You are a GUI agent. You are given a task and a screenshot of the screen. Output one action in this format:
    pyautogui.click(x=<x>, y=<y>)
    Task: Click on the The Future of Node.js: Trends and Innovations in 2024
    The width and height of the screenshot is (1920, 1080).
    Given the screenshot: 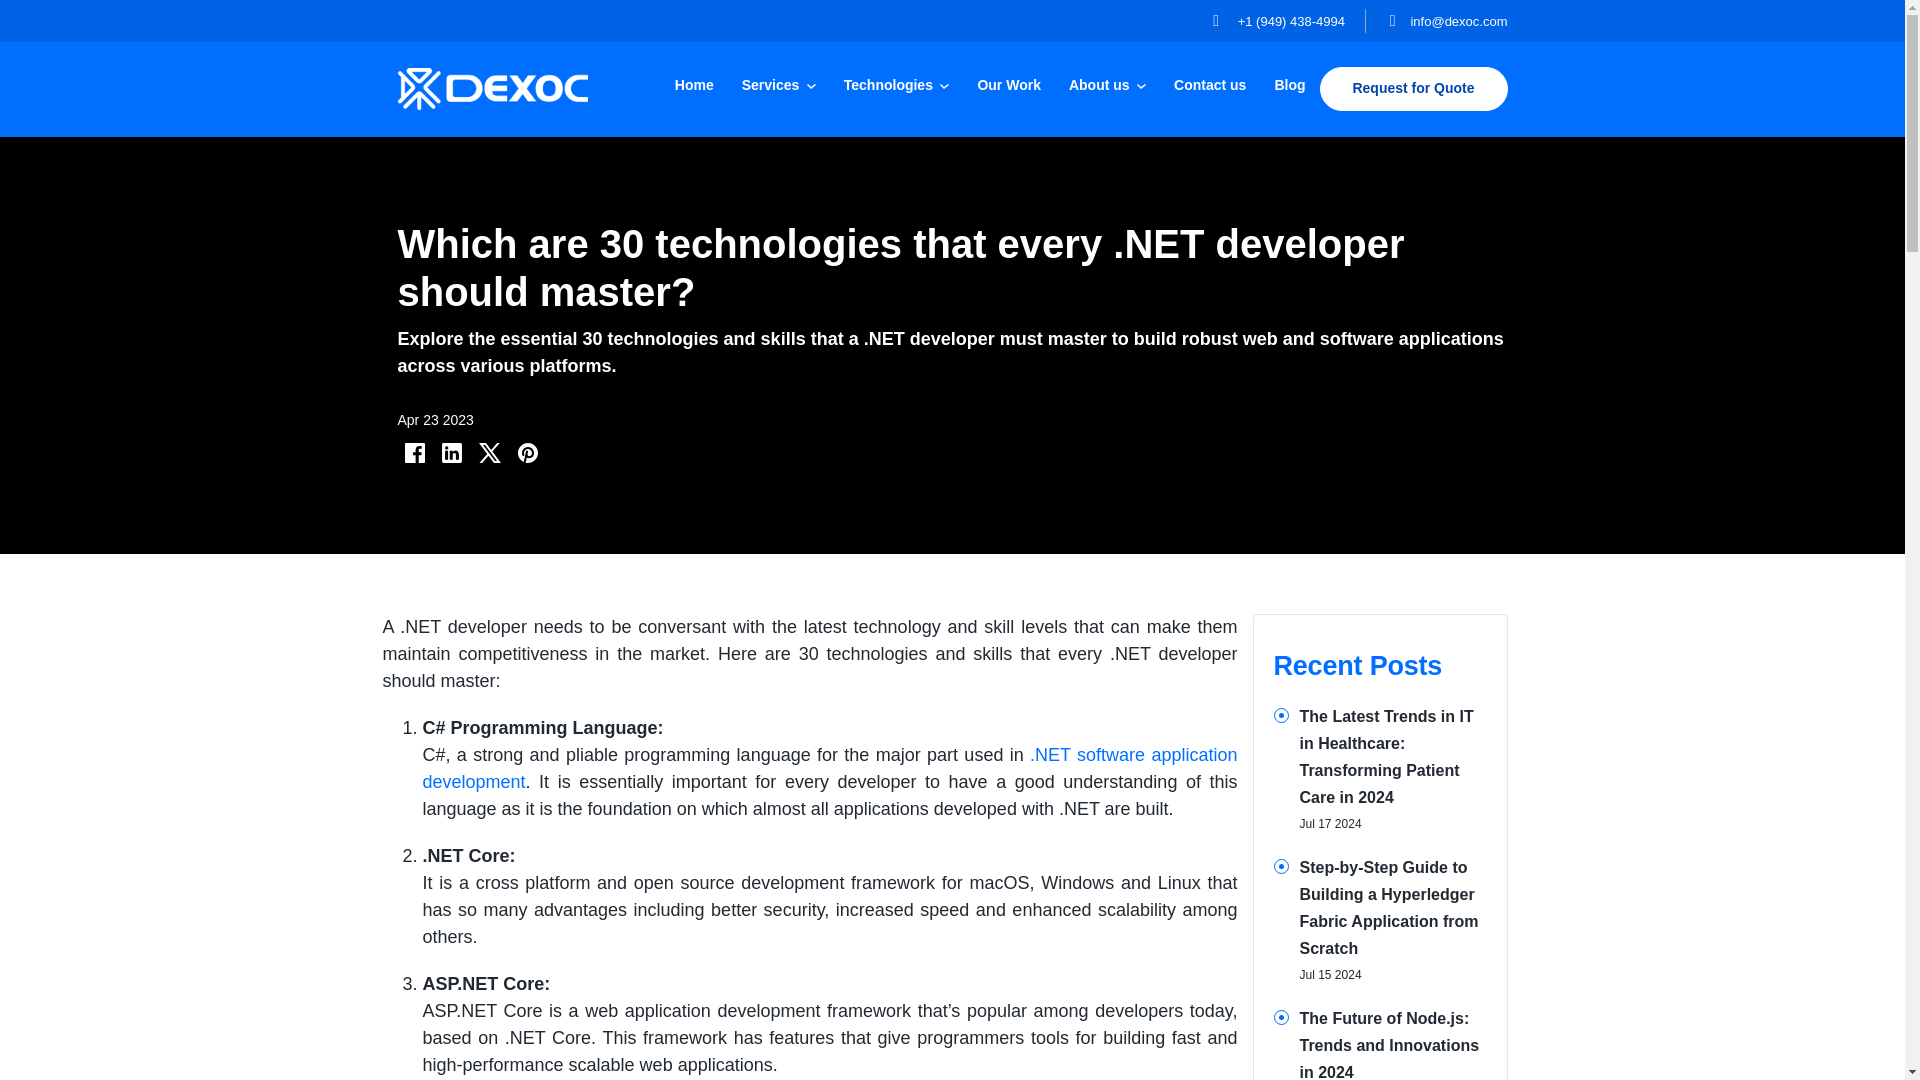 What is the action you would take?
    pyautogui.click(x=1390, y=1044)
    